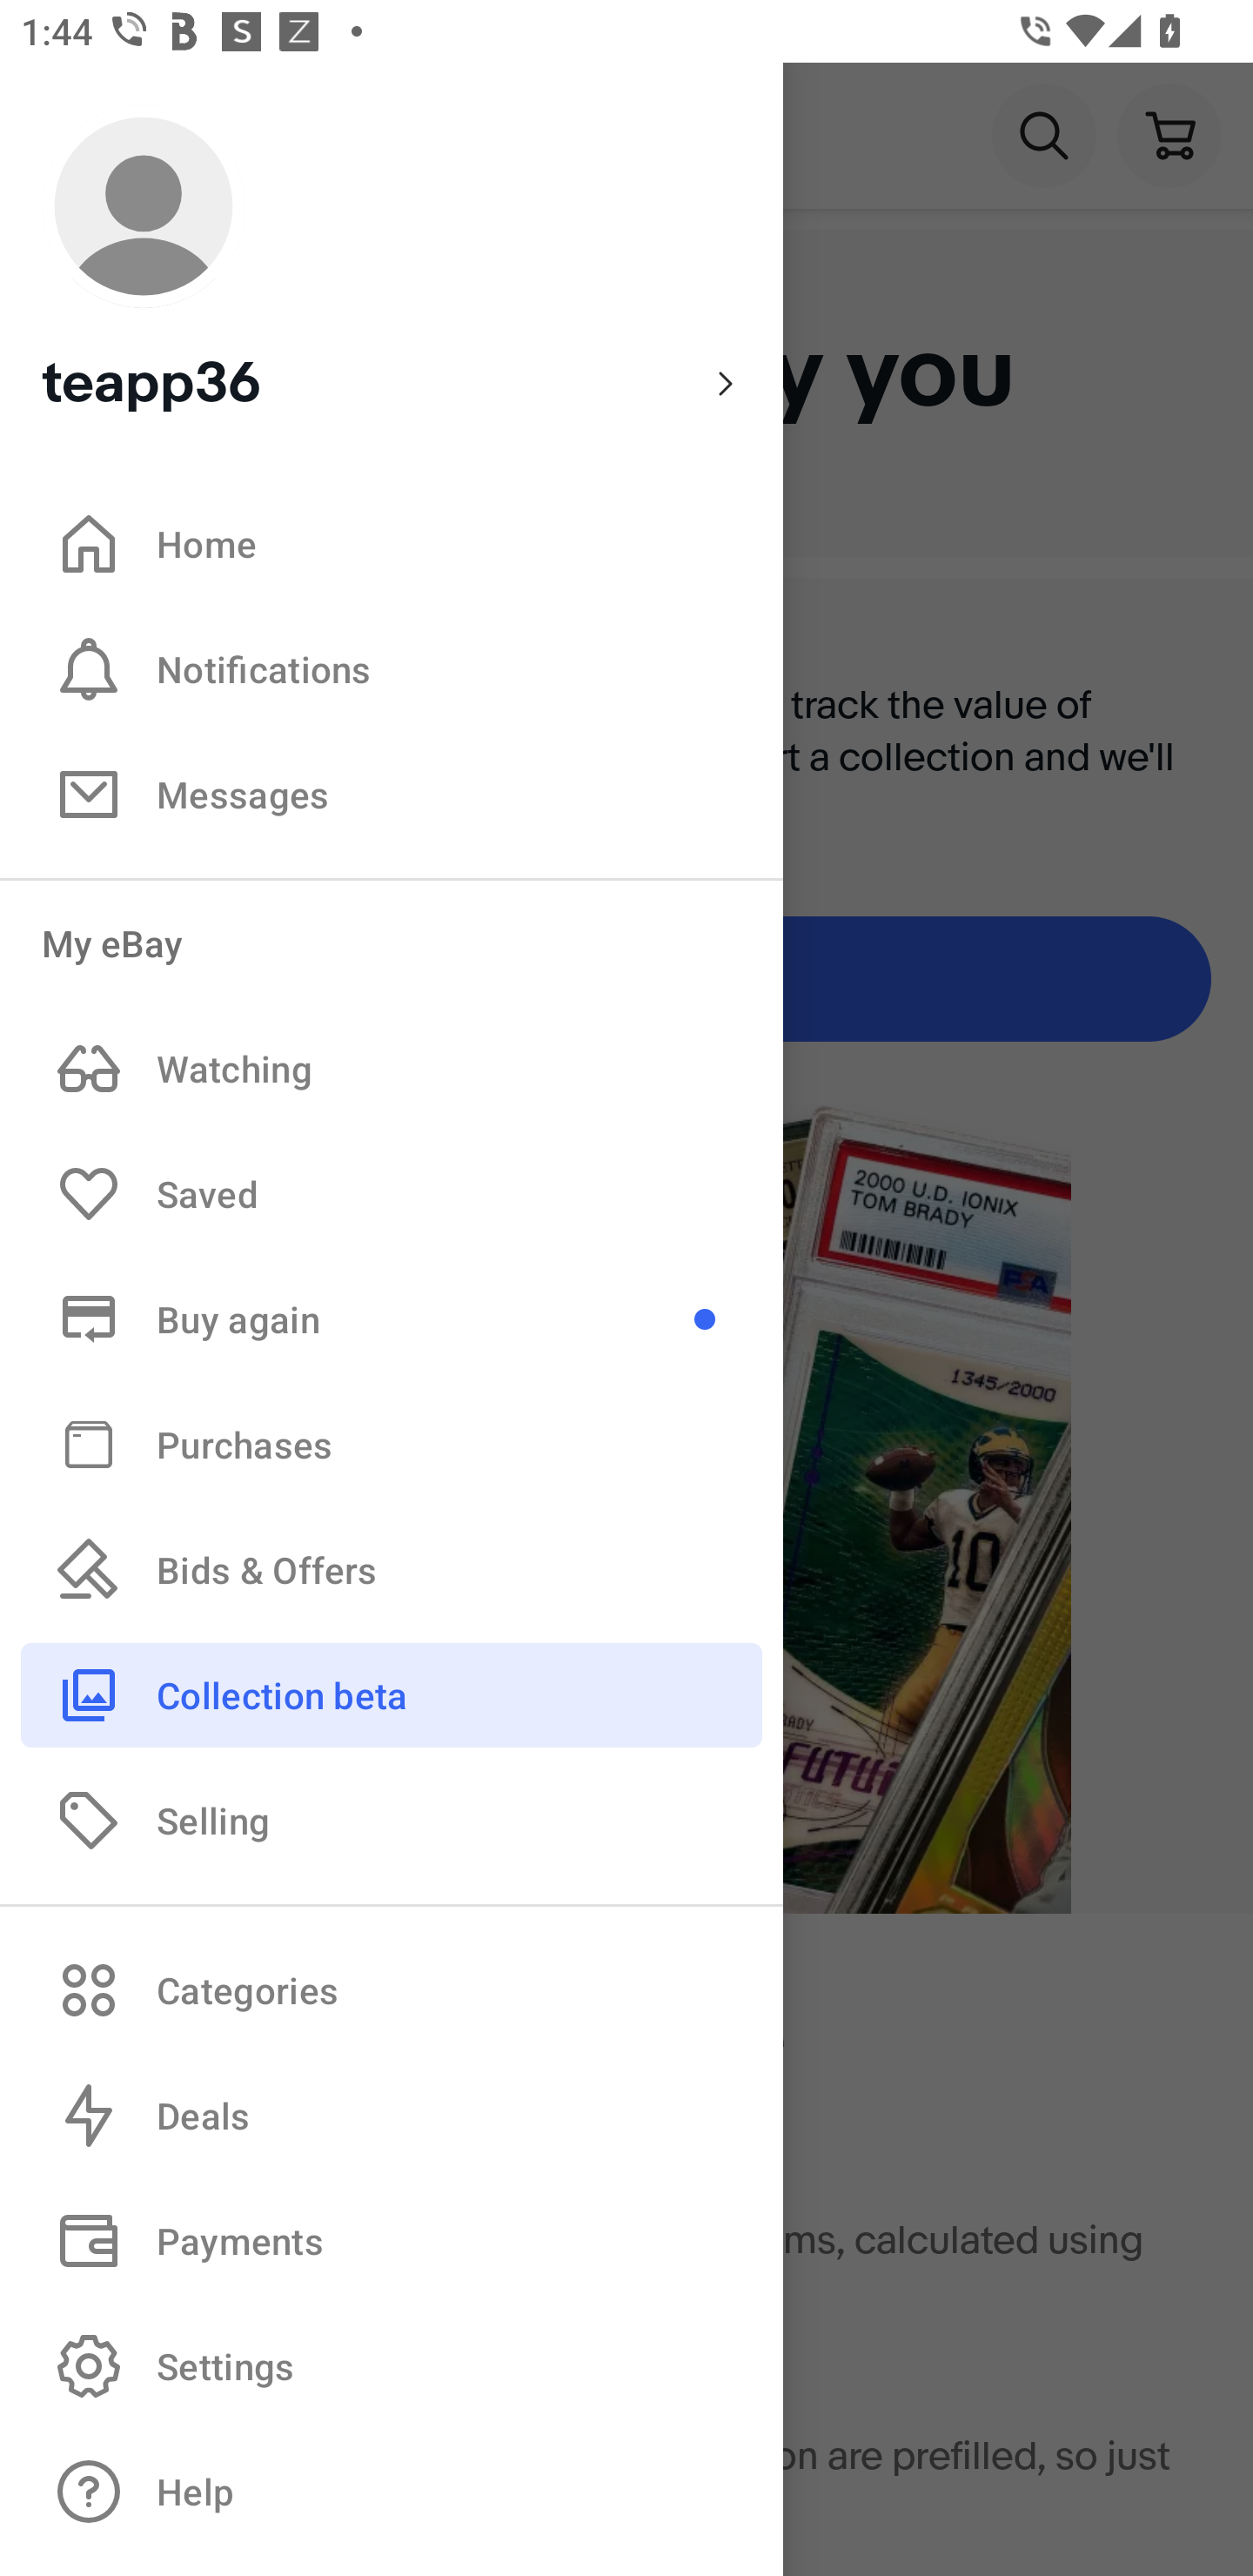 This screenshot has height=2576, width=1253. I want to click on Collection beta, so click(392, 1694).